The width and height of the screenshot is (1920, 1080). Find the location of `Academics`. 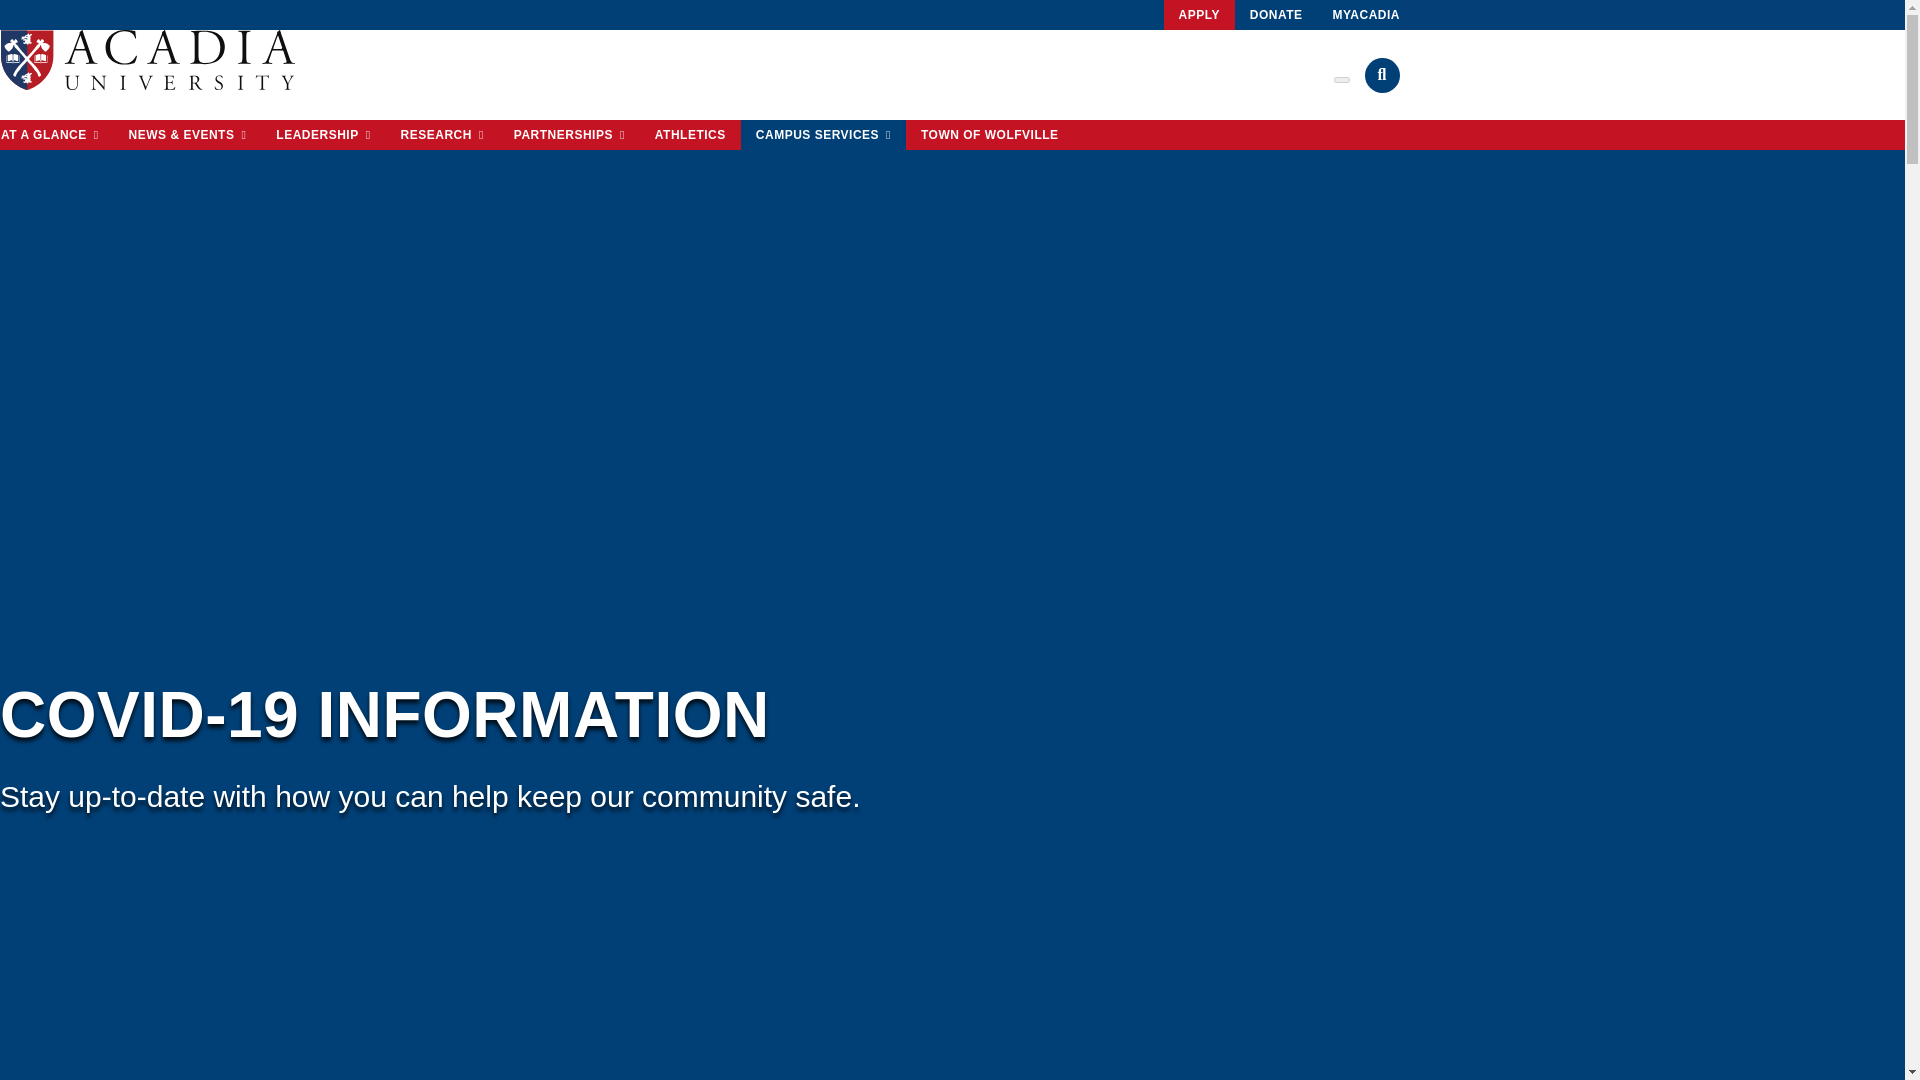

Academics is located at coordinates (709, 164).